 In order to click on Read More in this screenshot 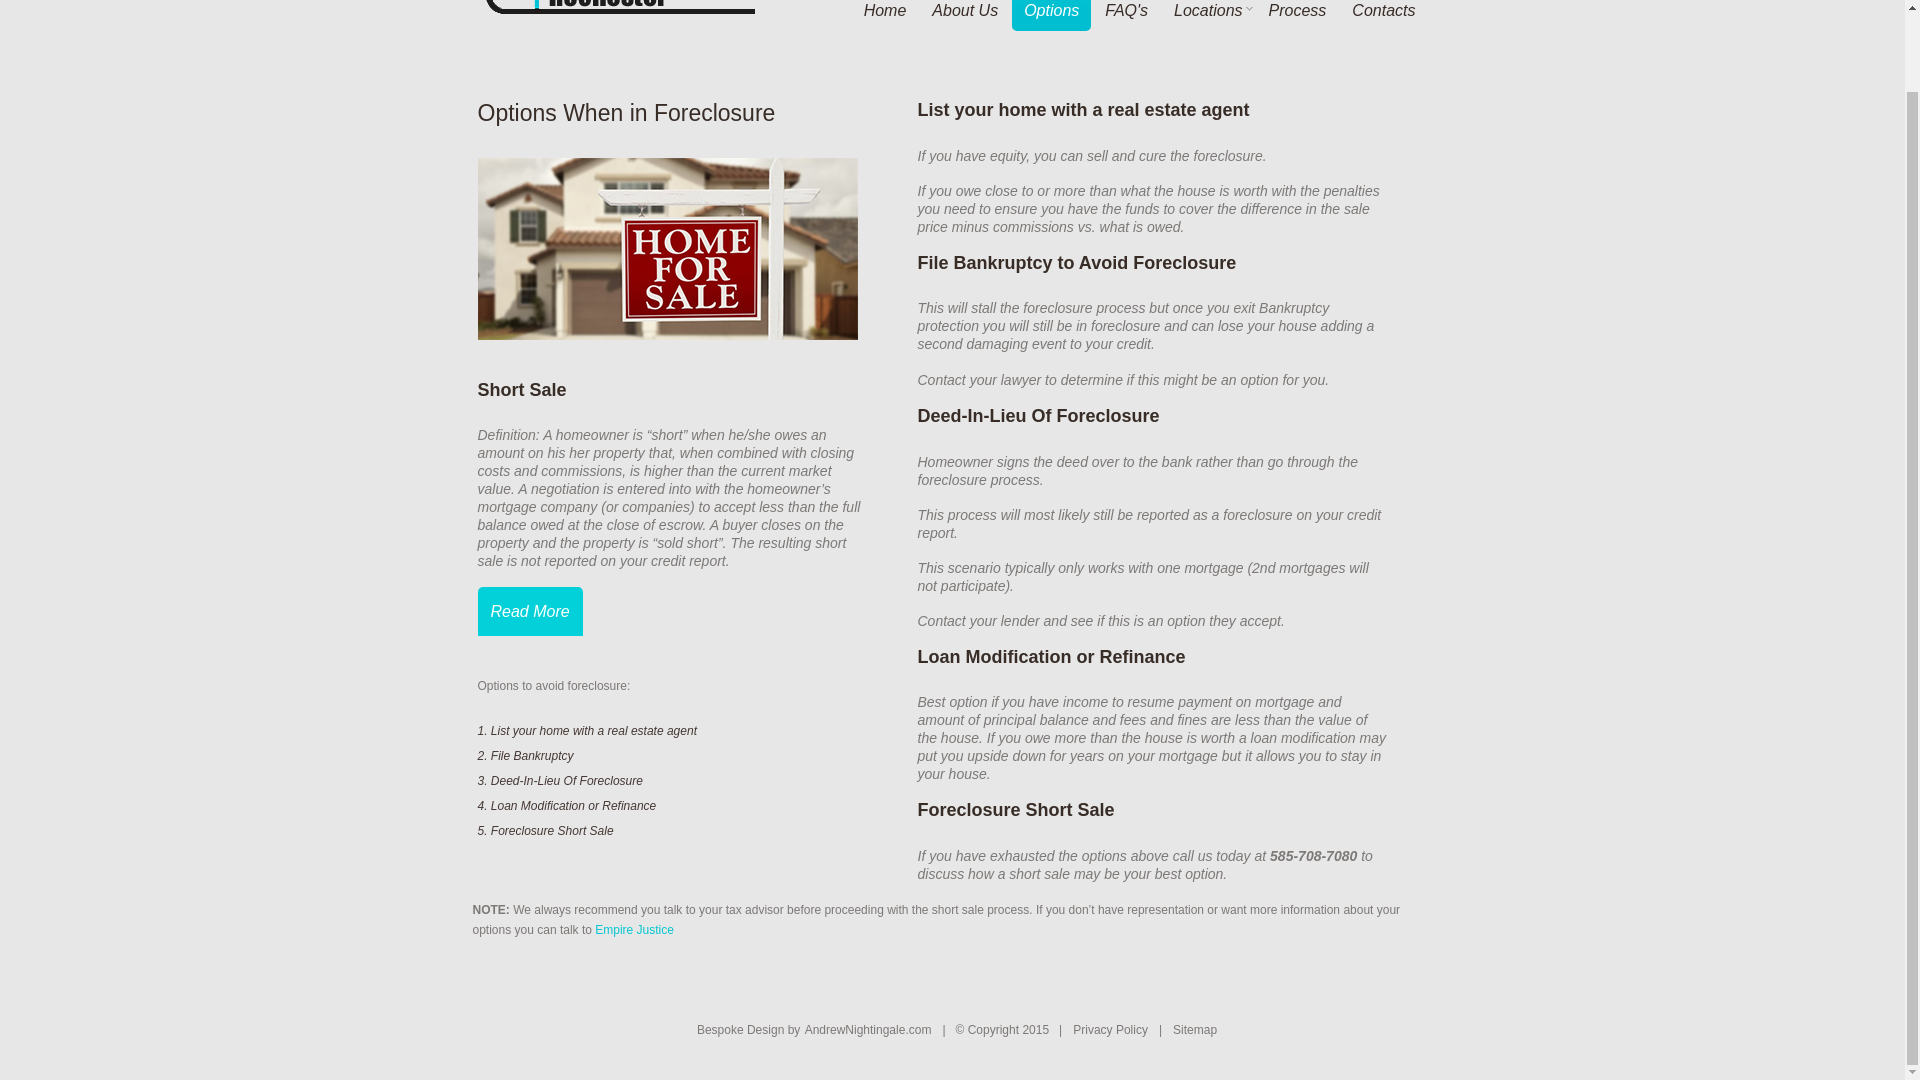, I will do `click(530, 612)`.